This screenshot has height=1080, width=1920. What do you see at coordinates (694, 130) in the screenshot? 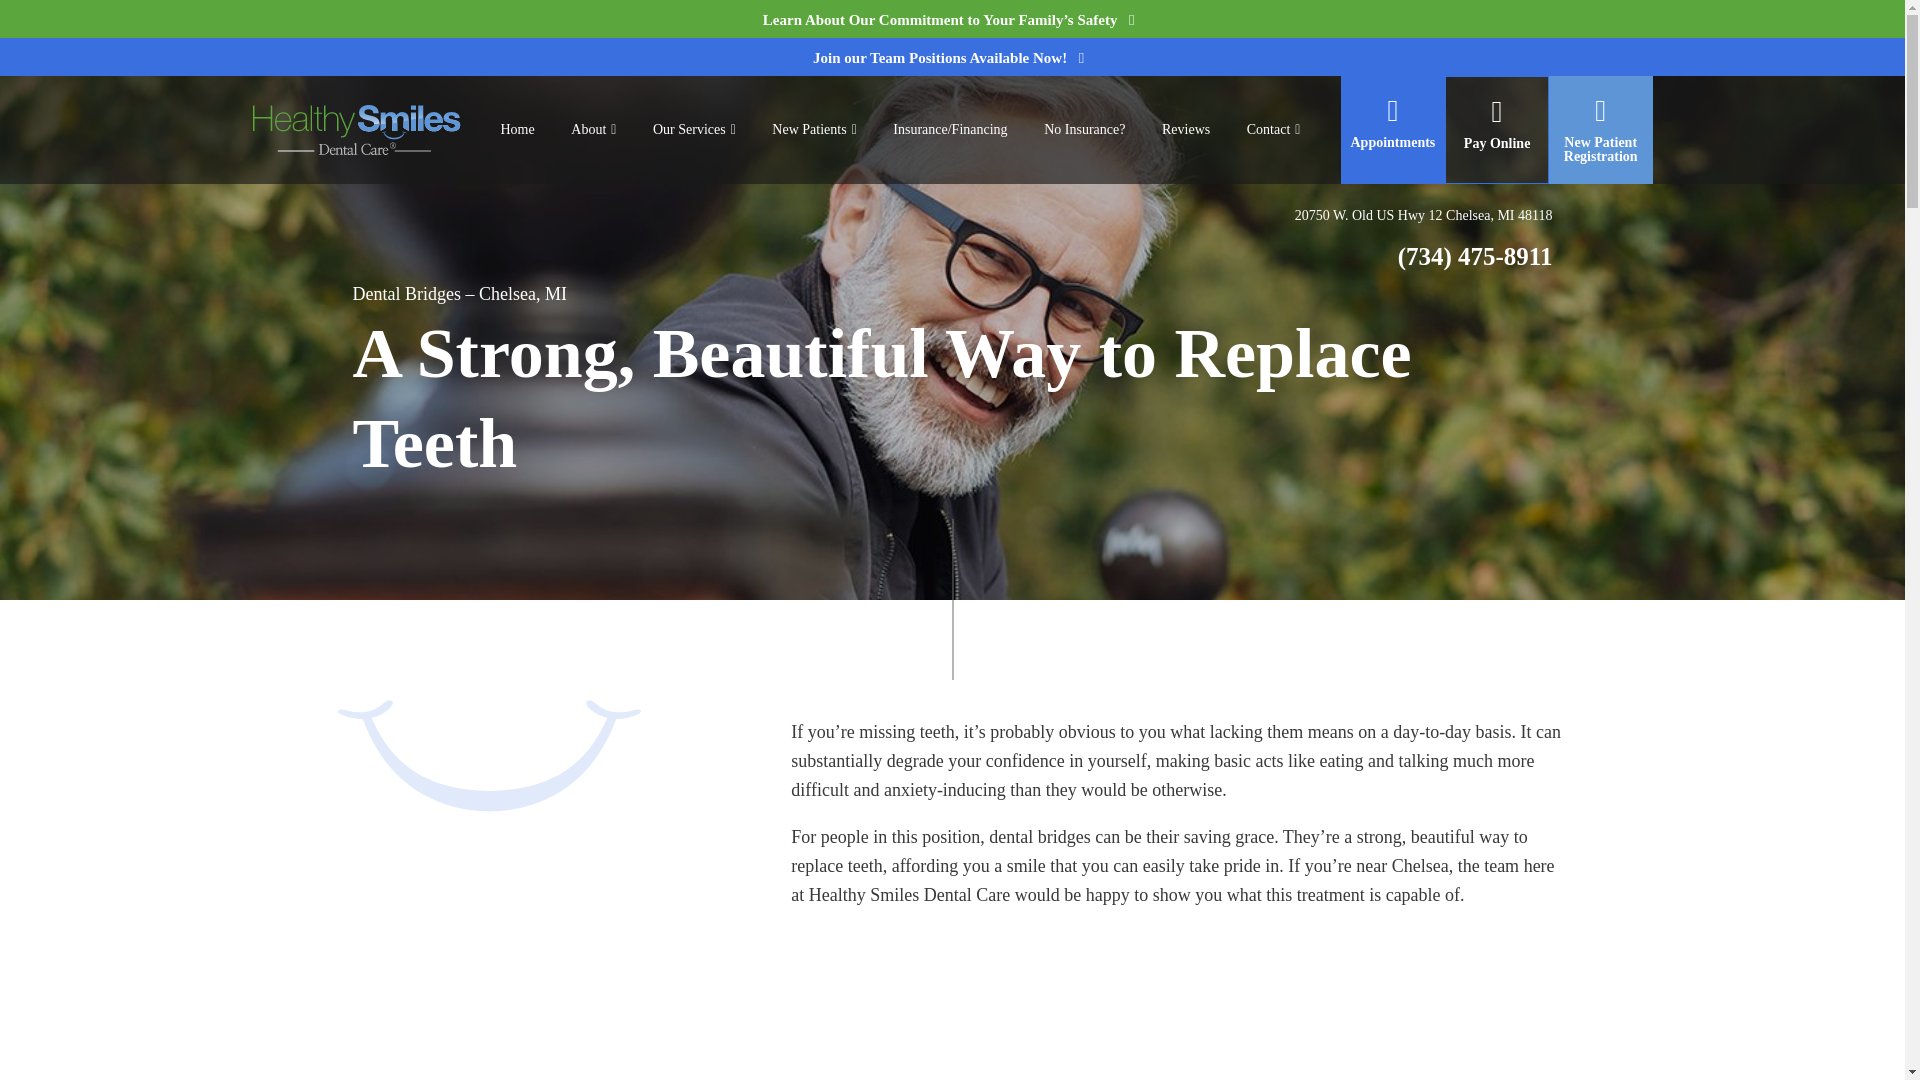
I see `Our Services` at bounding box center [694, 130].